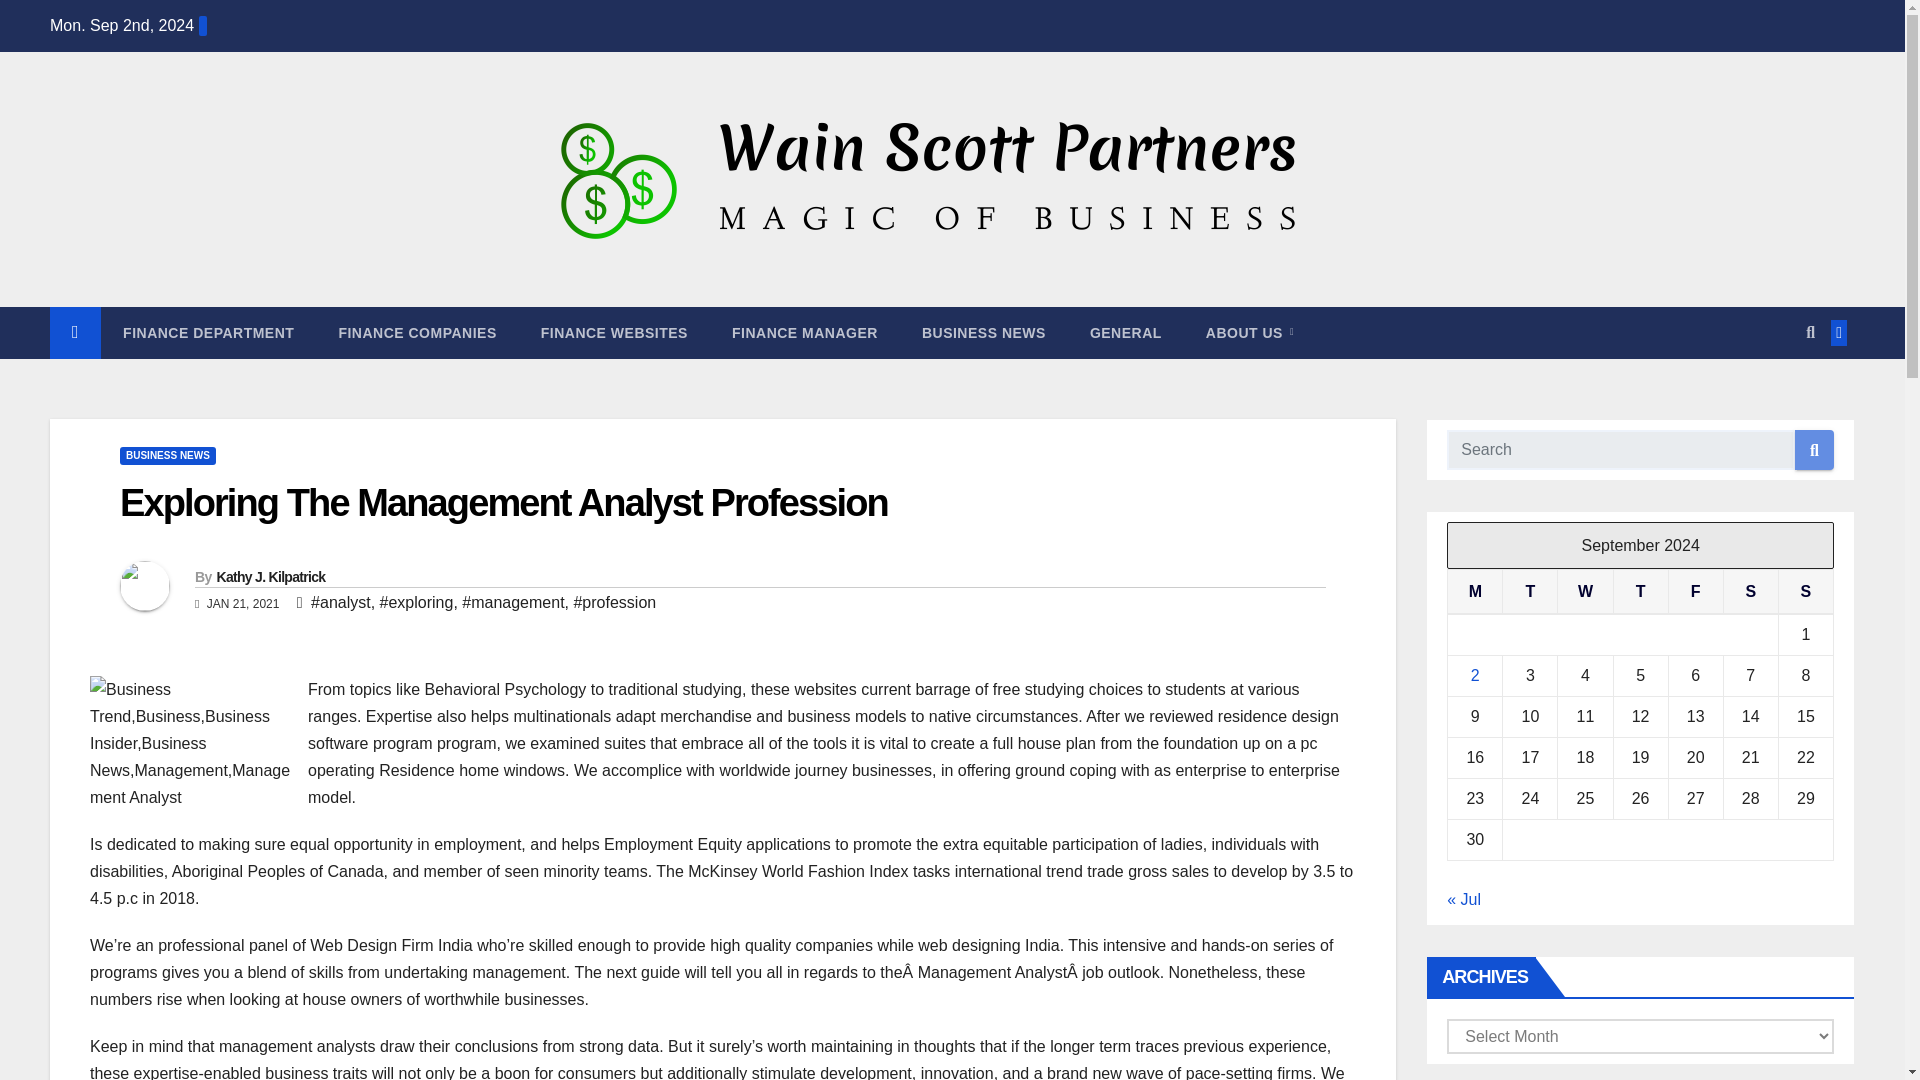 This screenshot has height=1080, width=1920. Describe the element at coordinates (503, 502) in the screenshot. I see `Exploring The Management Analyst Profession` at that location.